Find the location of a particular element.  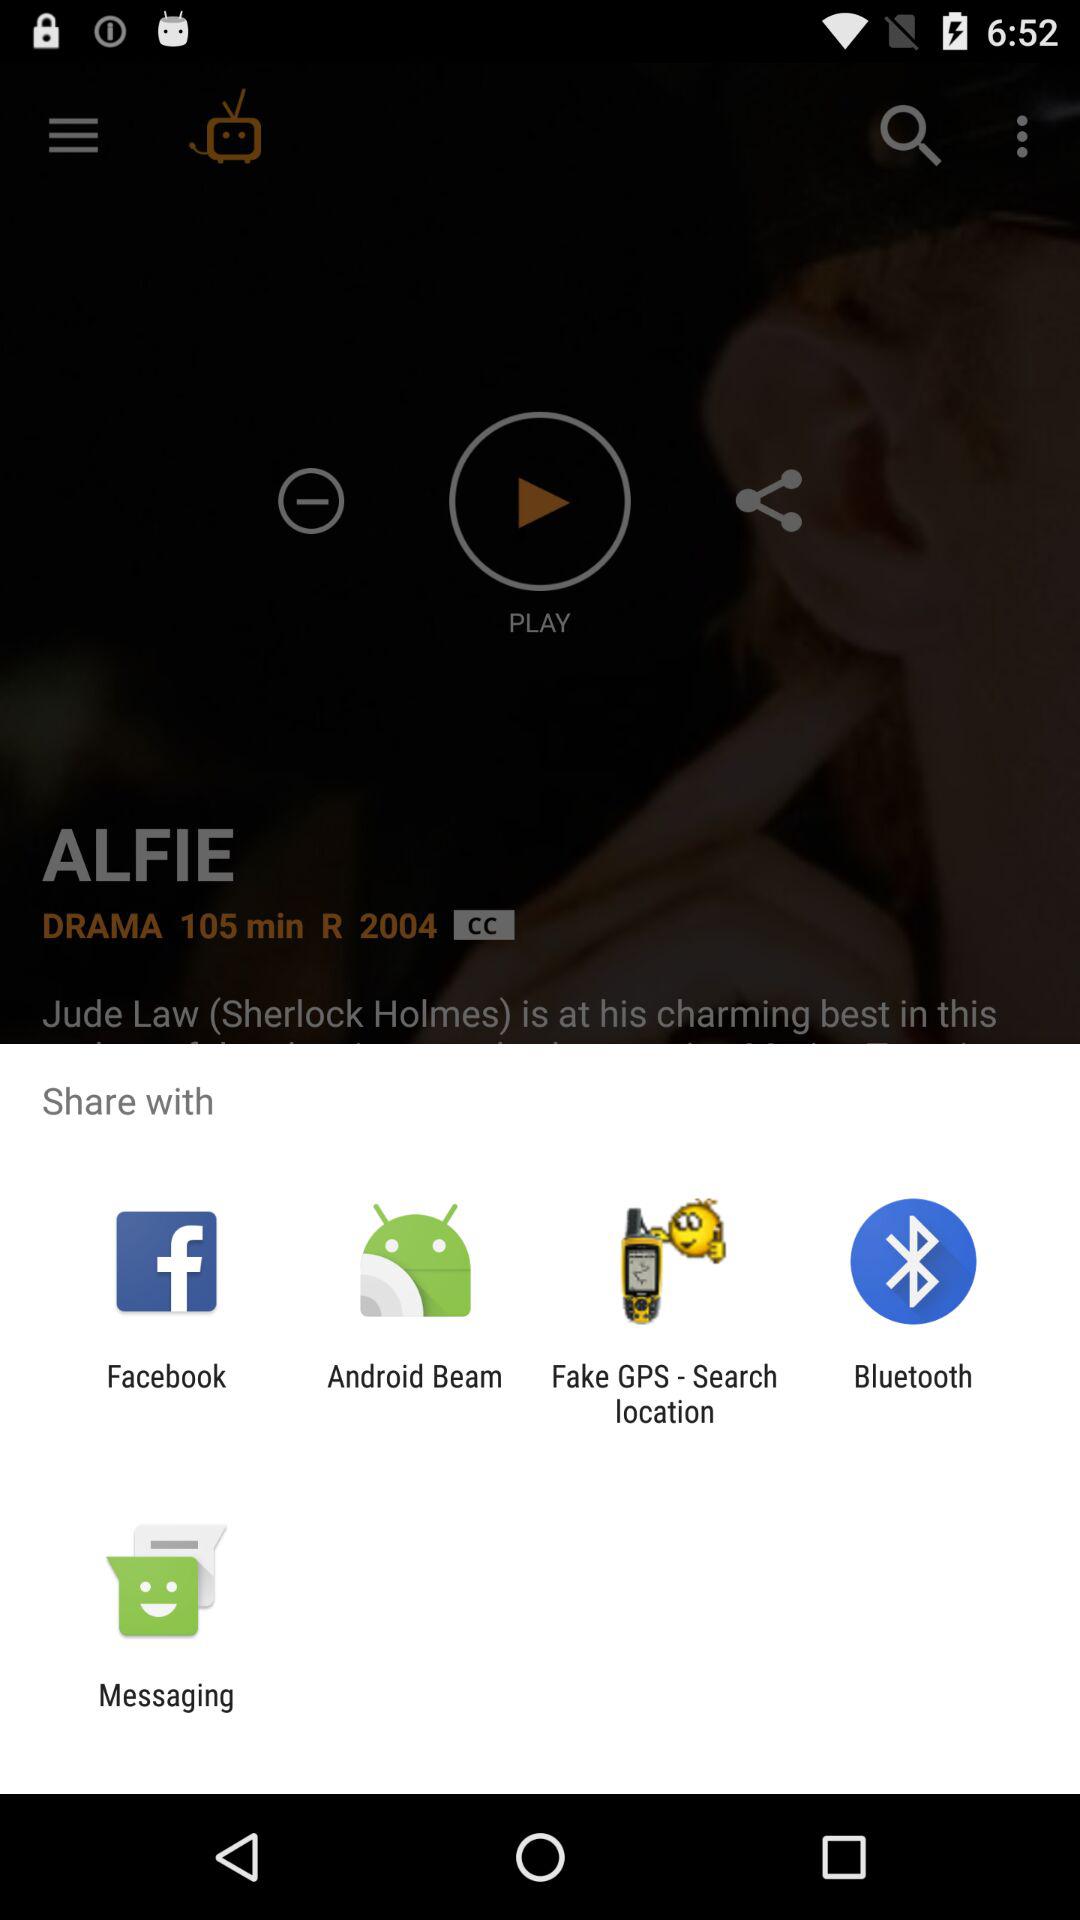

turn on the item to the right of the fake gps search is located at coordinates (912, 1393).